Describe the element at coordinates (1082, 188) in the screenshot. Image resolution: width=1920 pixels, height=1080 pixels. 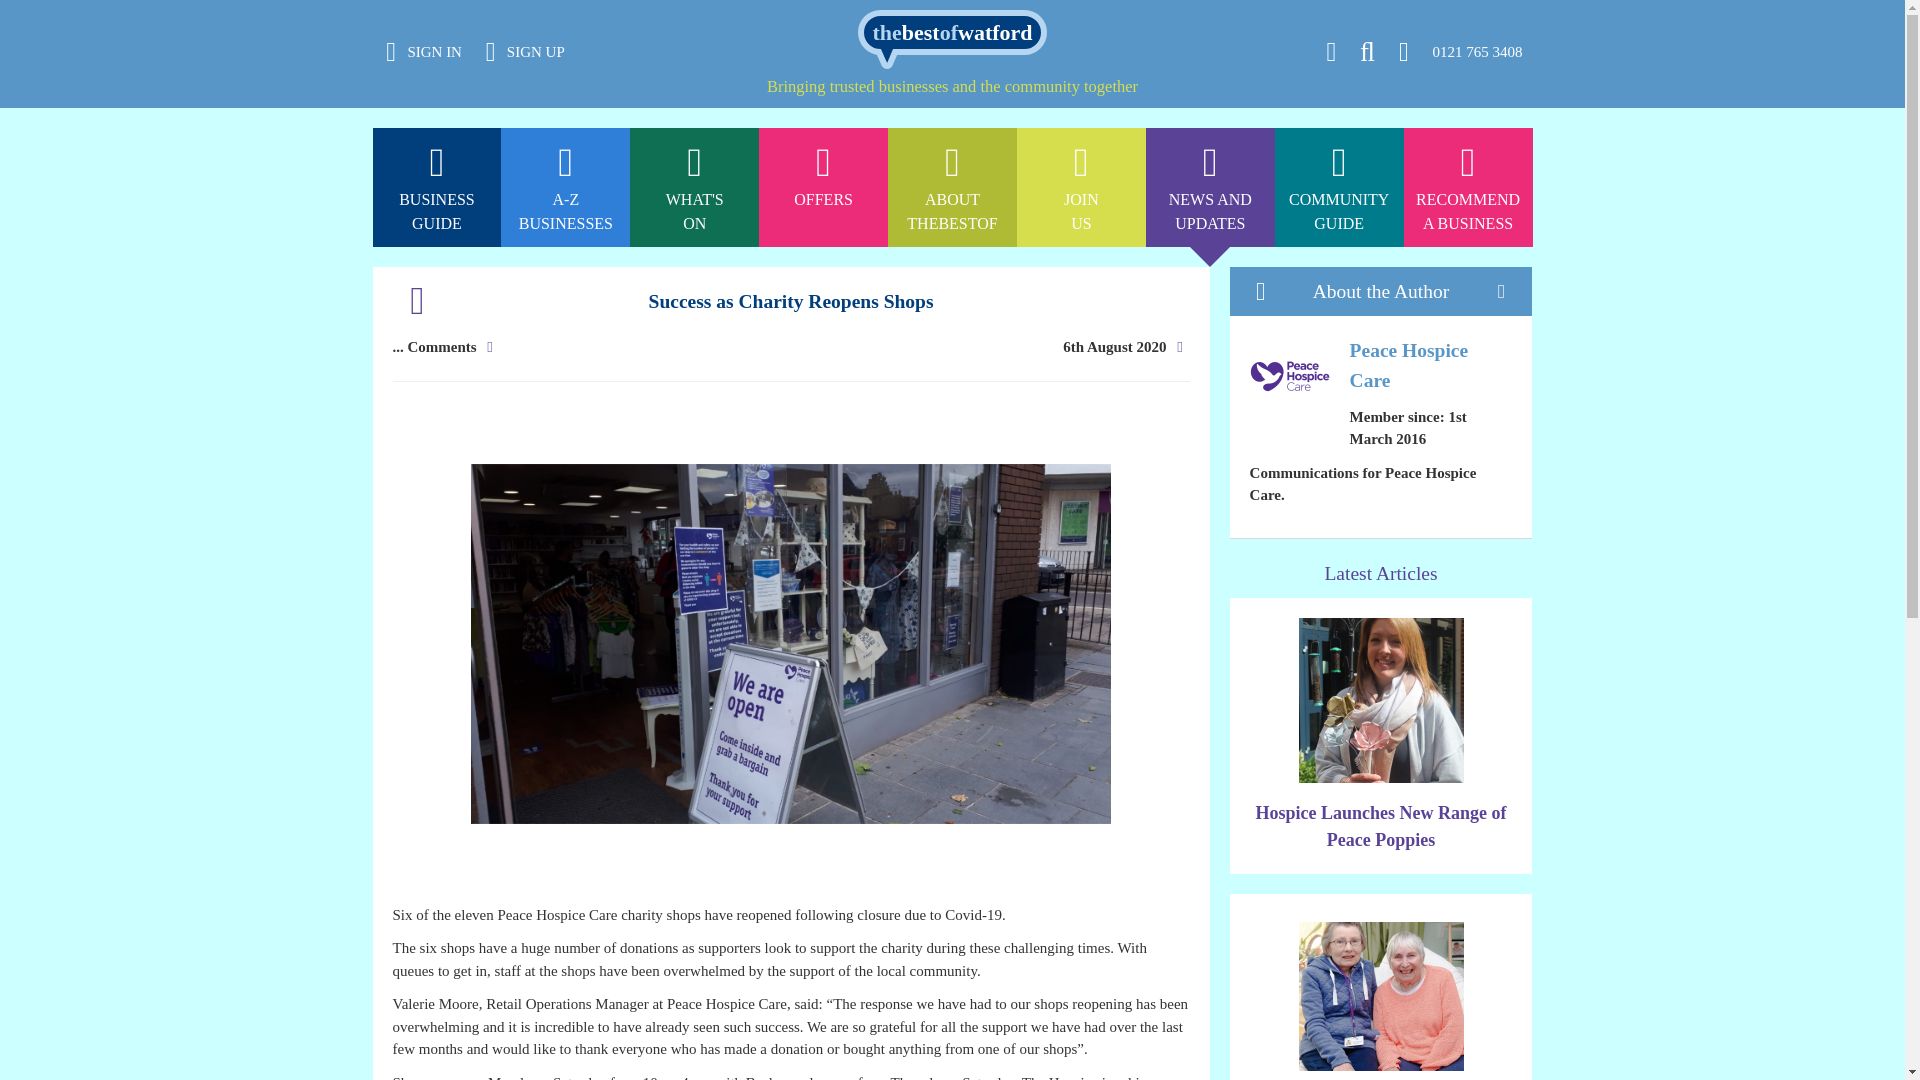
I see `SIGN UP` at that location.